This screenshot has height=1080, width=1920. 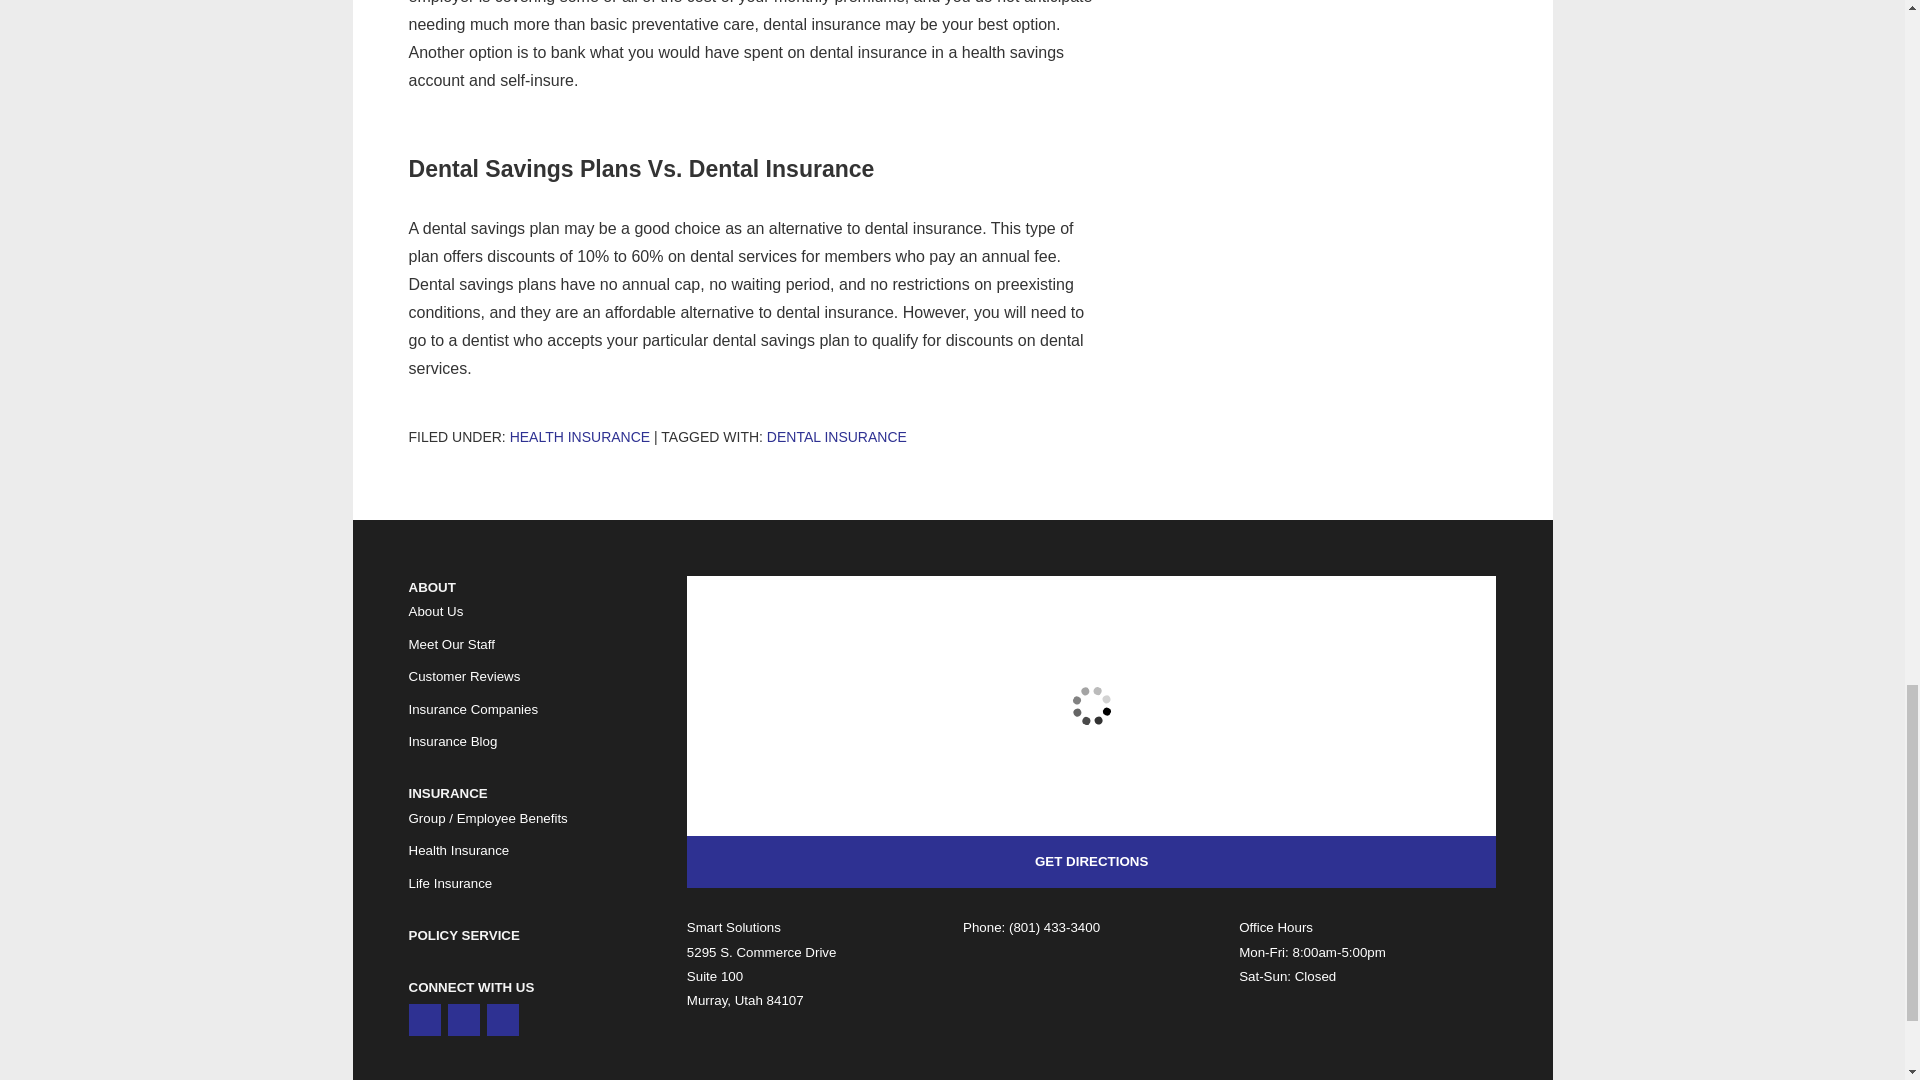 What do you see at coordinates (836, 436) in the screenshot?
I see `Dental Insurance` at bounding box center [836, 436].